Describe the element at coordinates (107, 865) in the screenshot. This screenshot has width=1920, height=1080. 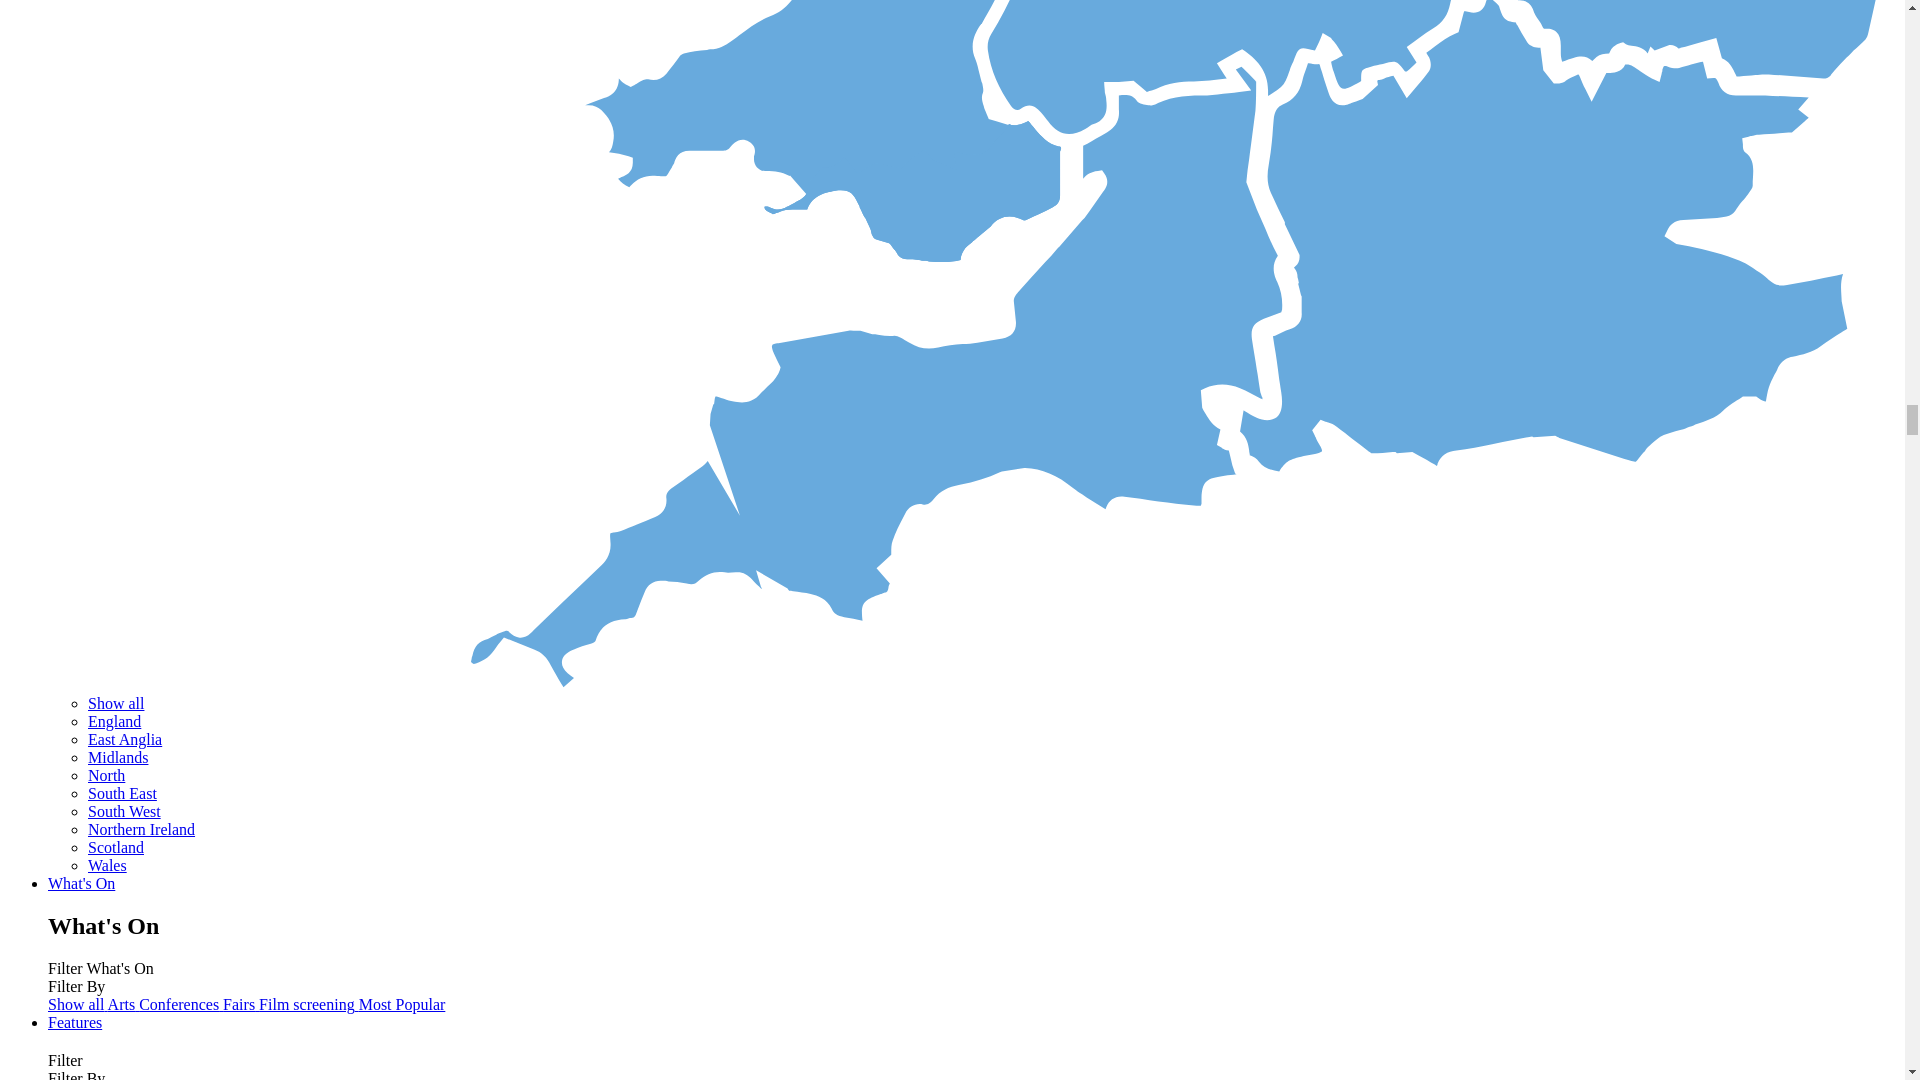
I see `Wales` at that location.